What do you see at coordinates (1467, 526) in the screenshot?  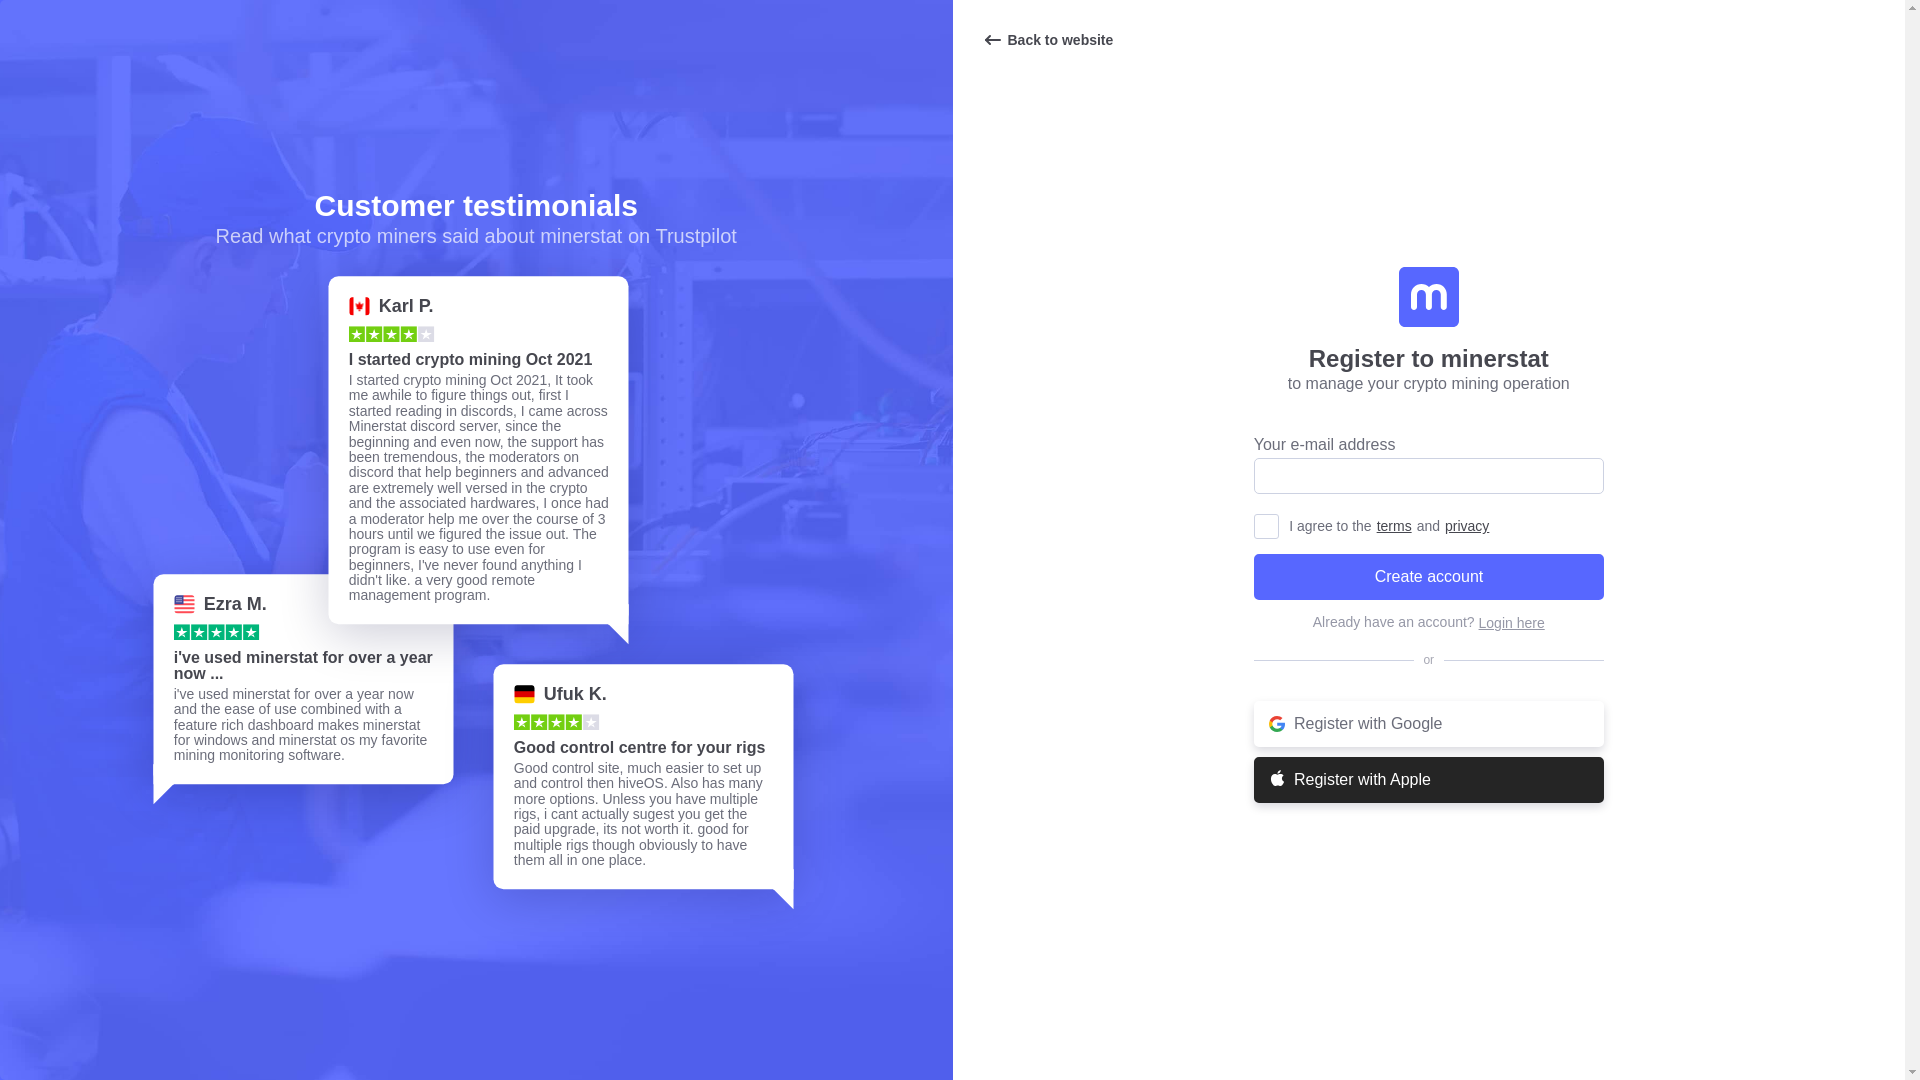 I see `privacy` at bounding box center [1467, 526].